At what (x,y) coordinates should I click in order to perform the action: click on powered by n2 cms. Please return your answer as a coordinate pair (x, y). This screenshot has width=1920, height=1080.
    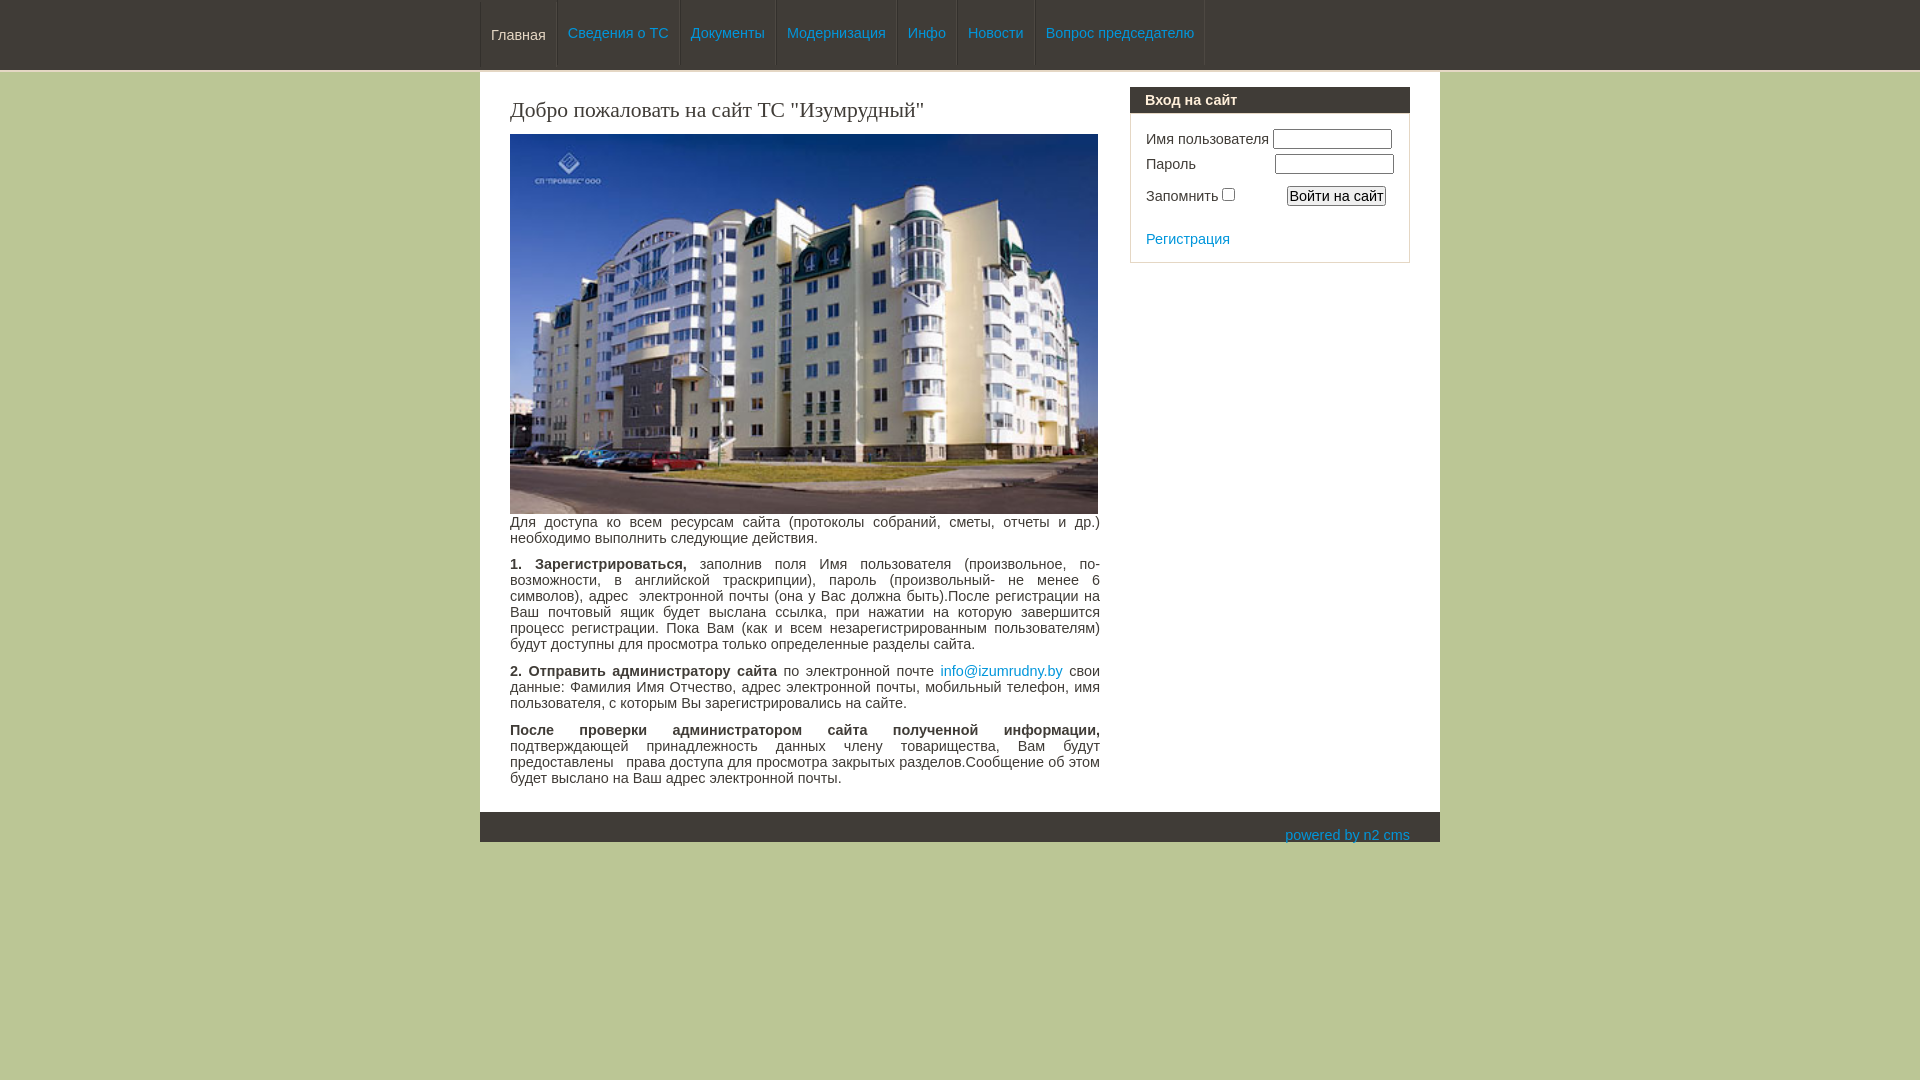
    Looking at the image, I should click on (1348, 835).